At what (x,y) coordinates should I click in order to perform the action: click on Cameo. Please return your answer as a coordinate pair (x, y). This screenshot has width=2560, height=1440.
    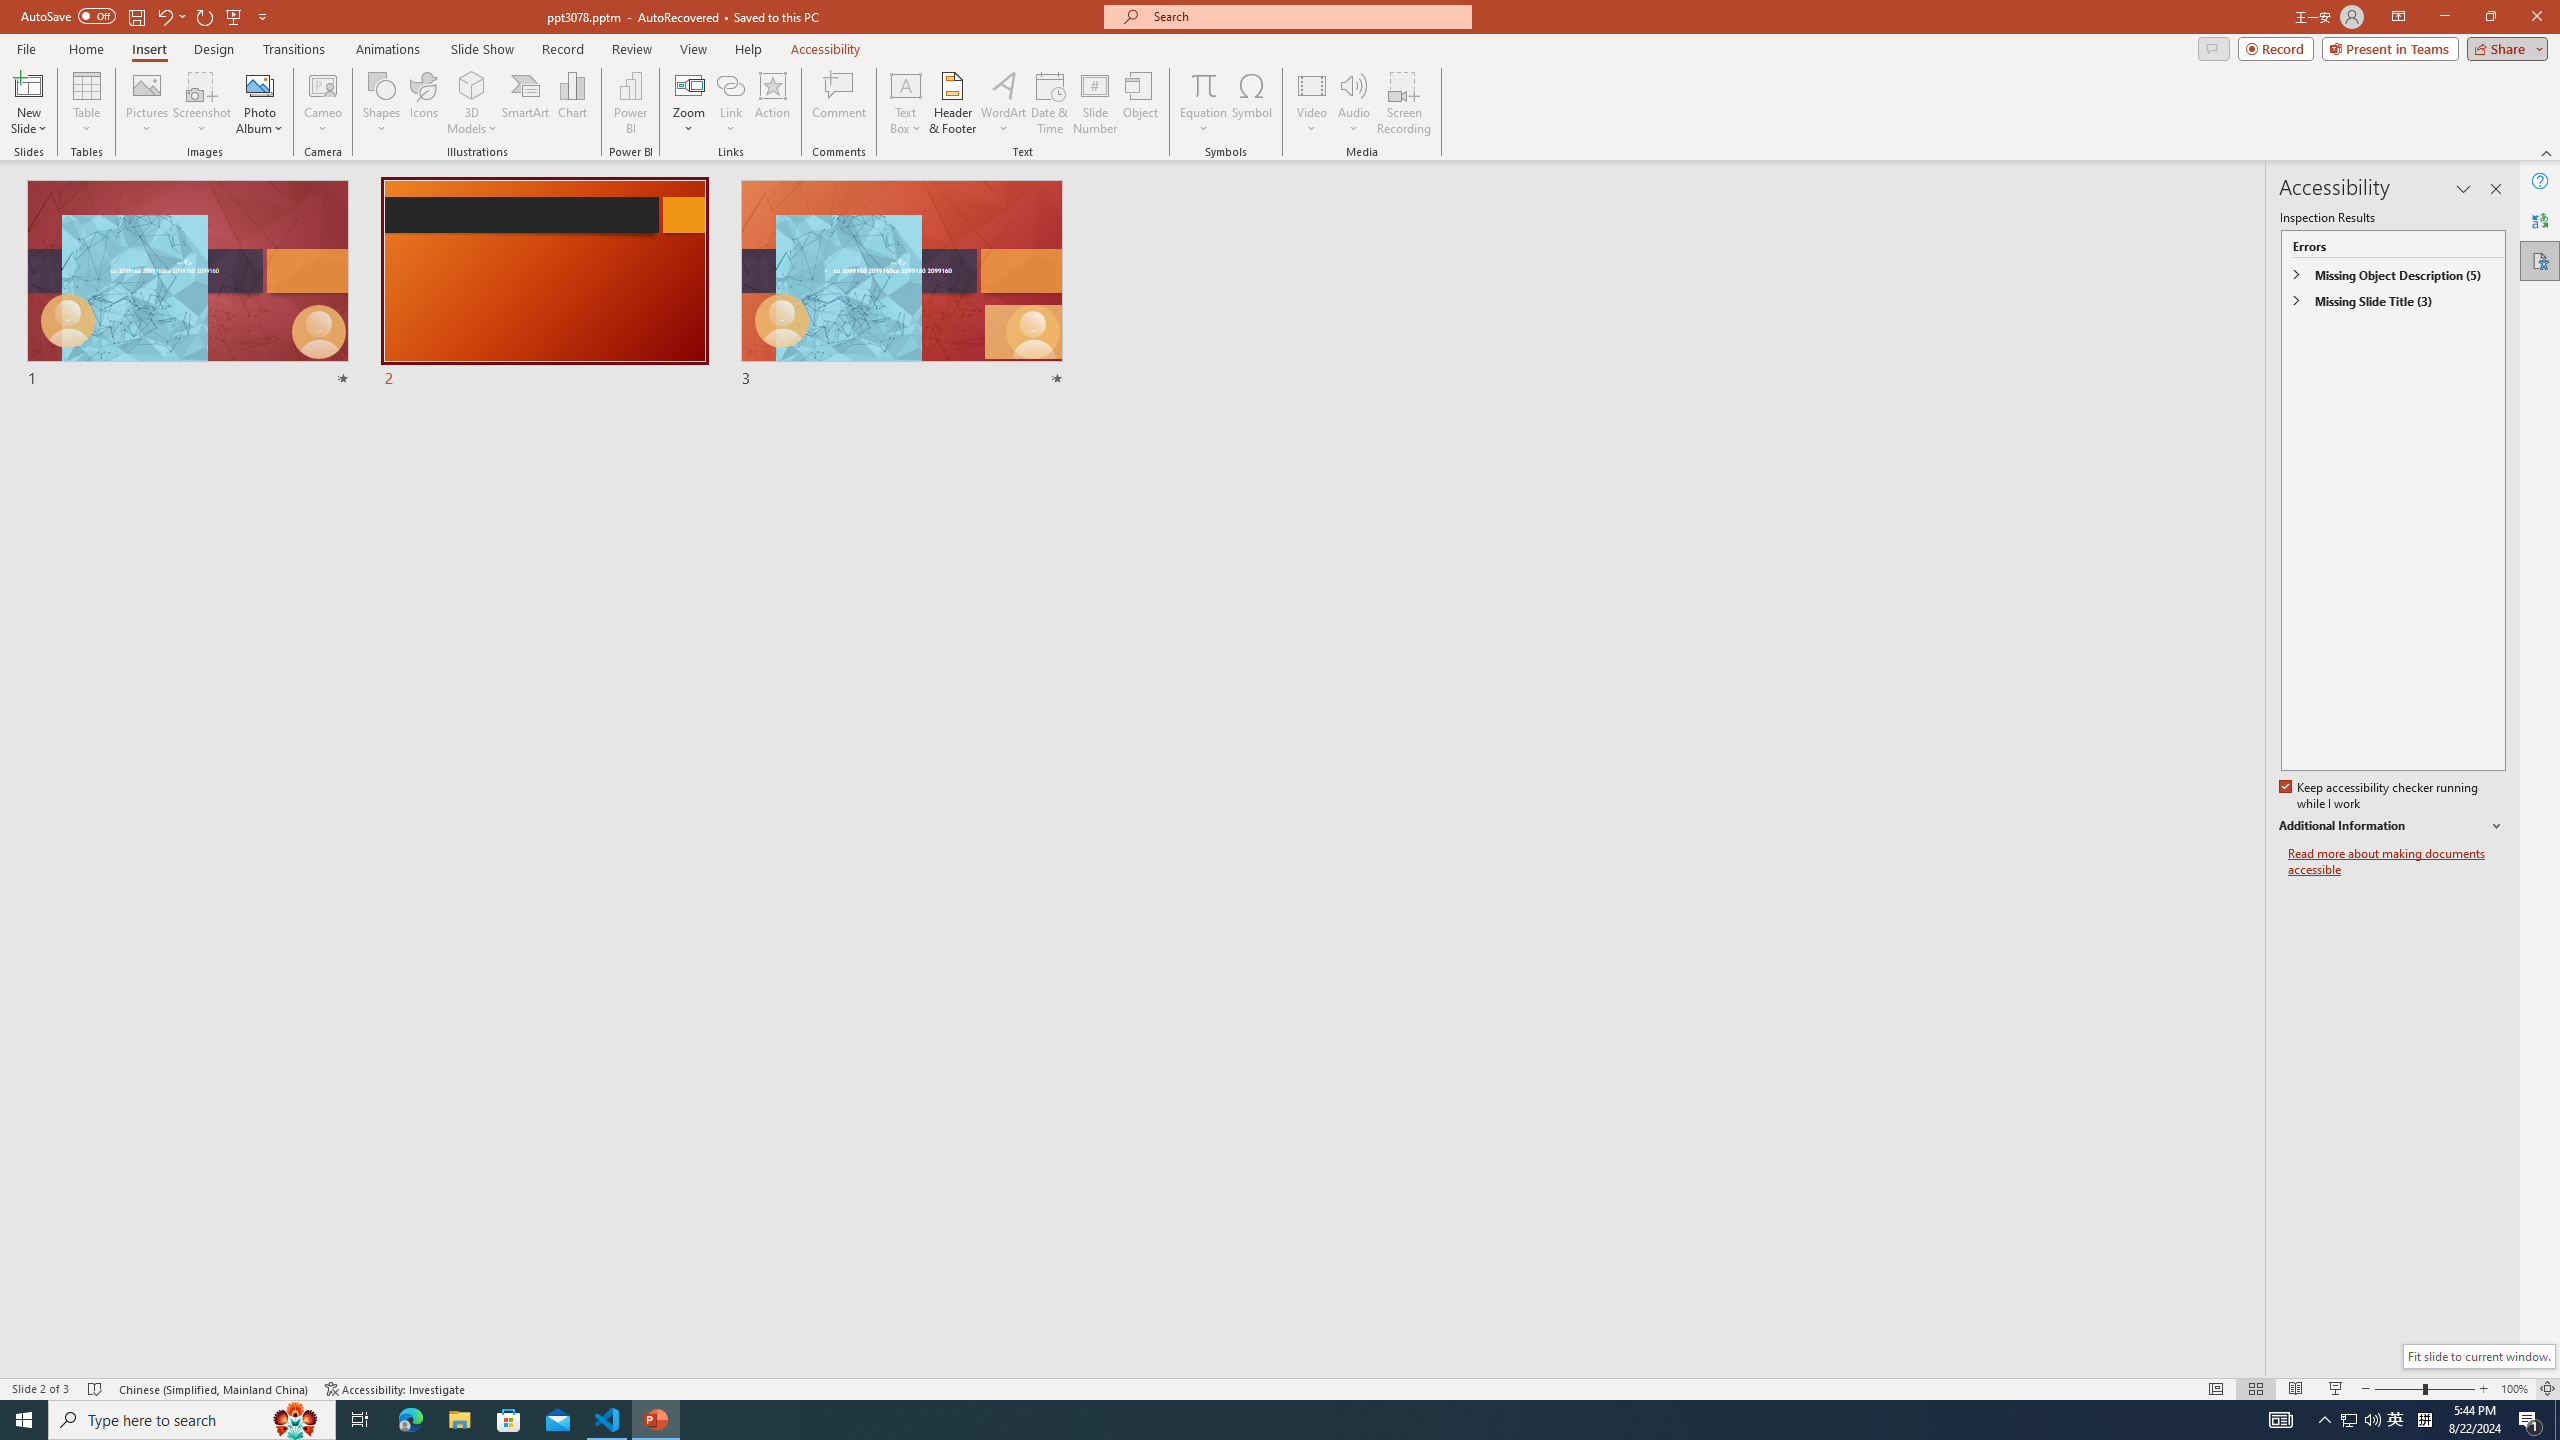
    Looking at the image, I should click on (324, 85).